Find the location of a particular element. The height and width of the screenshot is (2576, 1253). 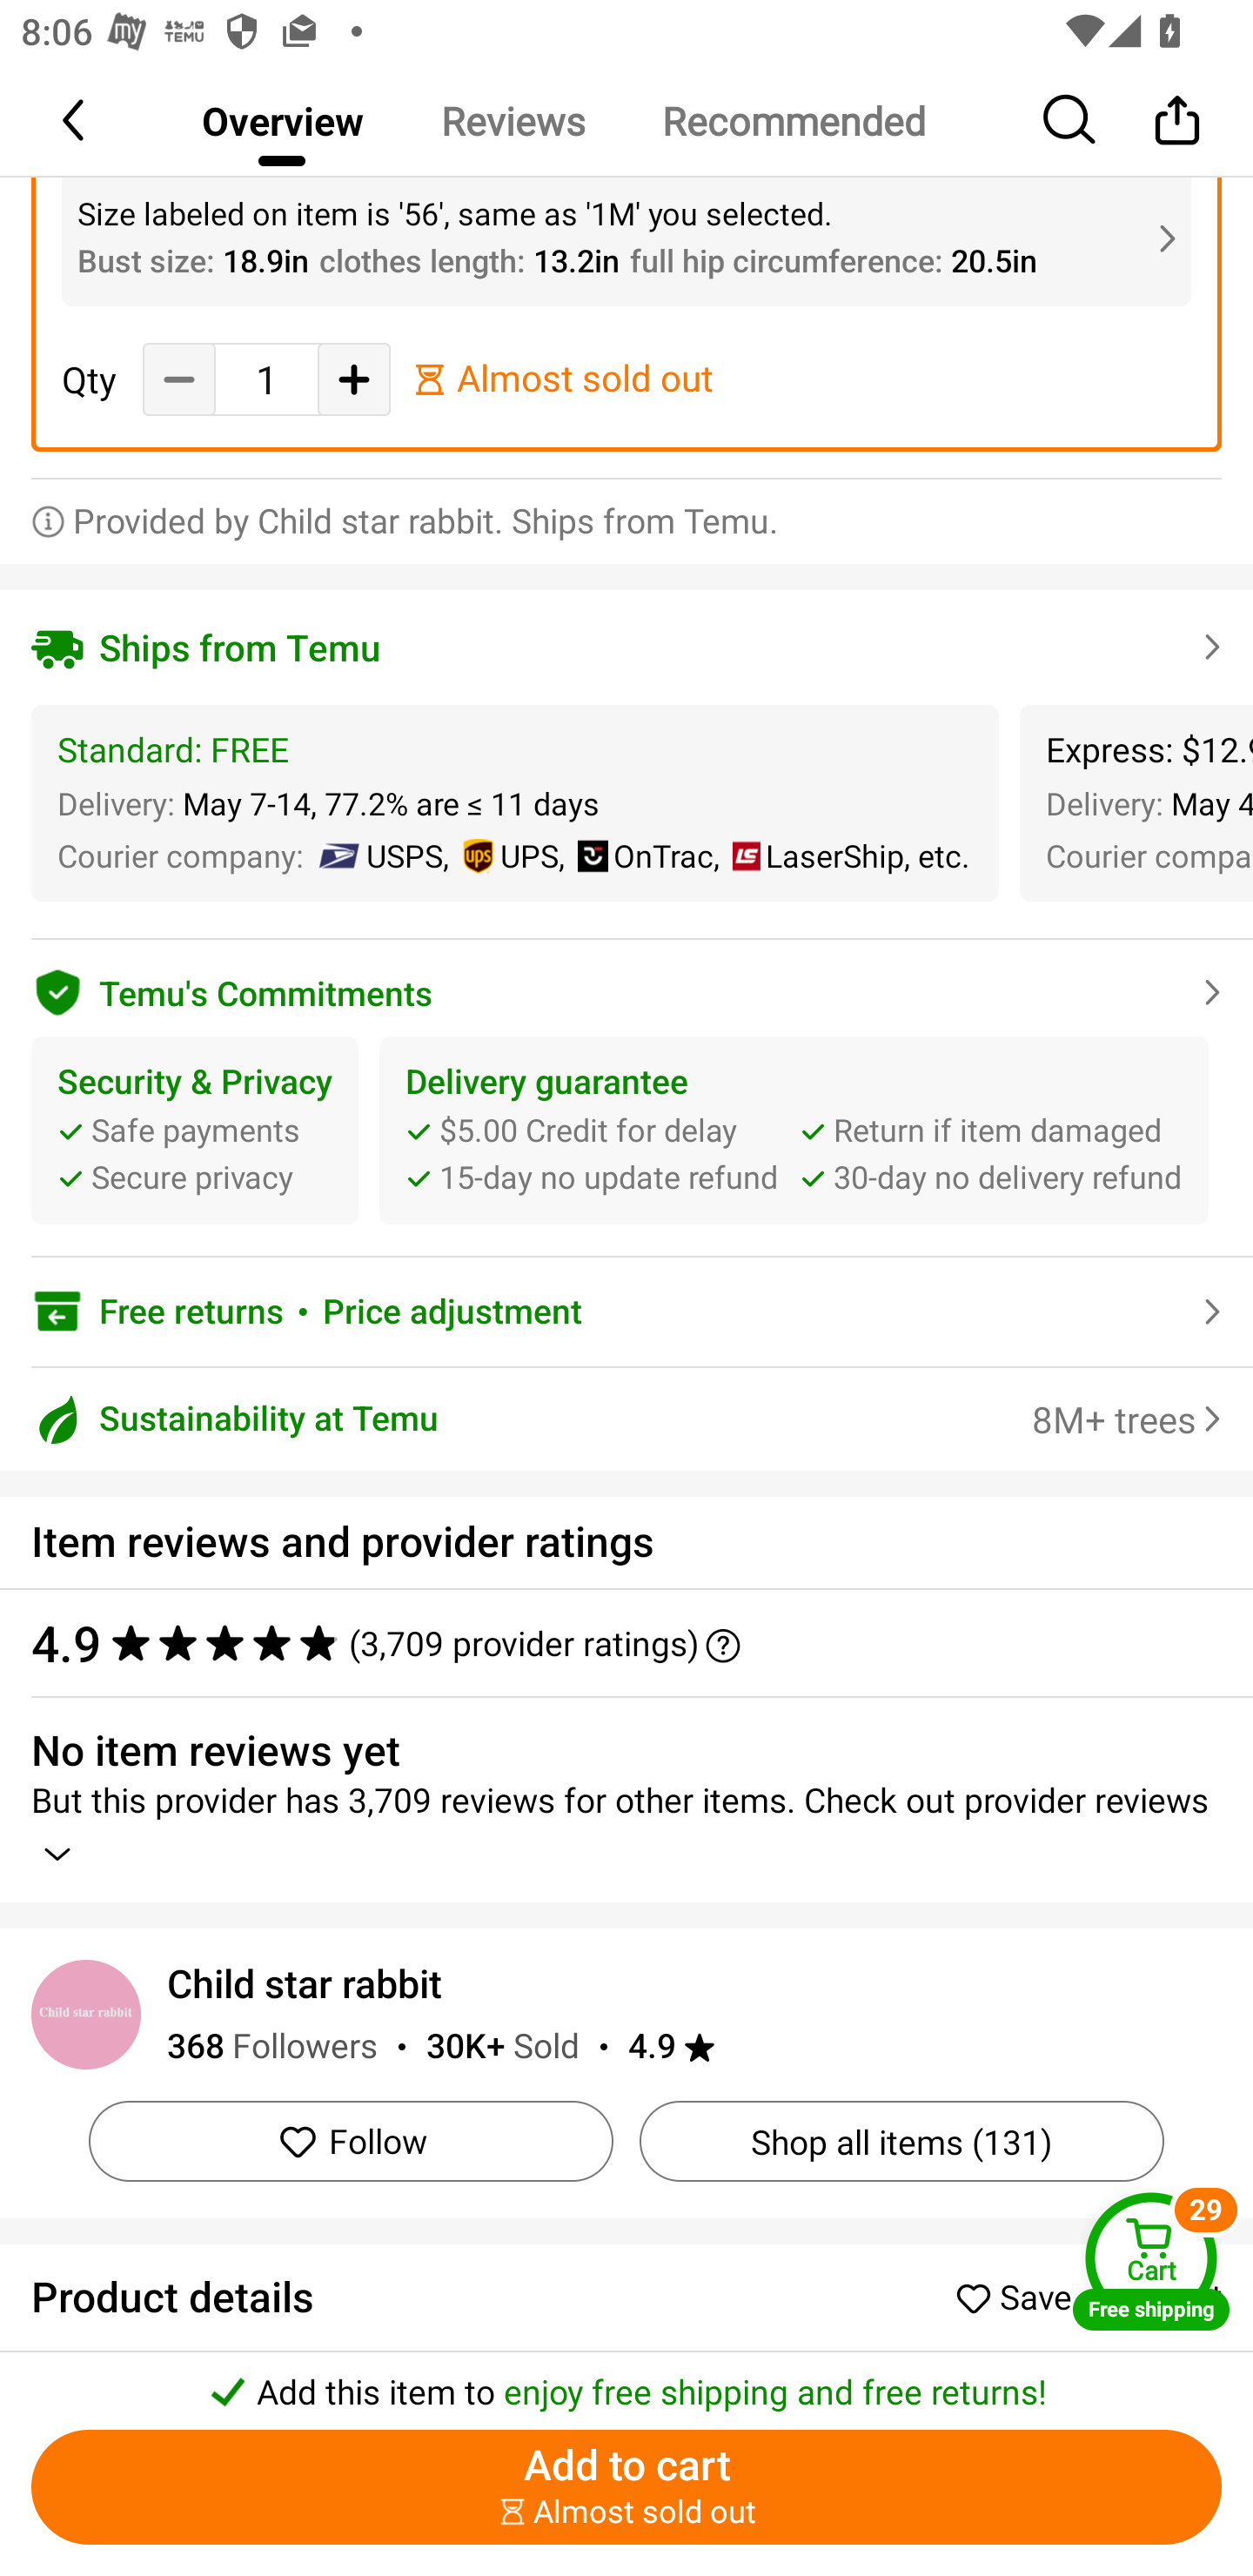

Shop all items (131) is located at coordinates (901, 2142).